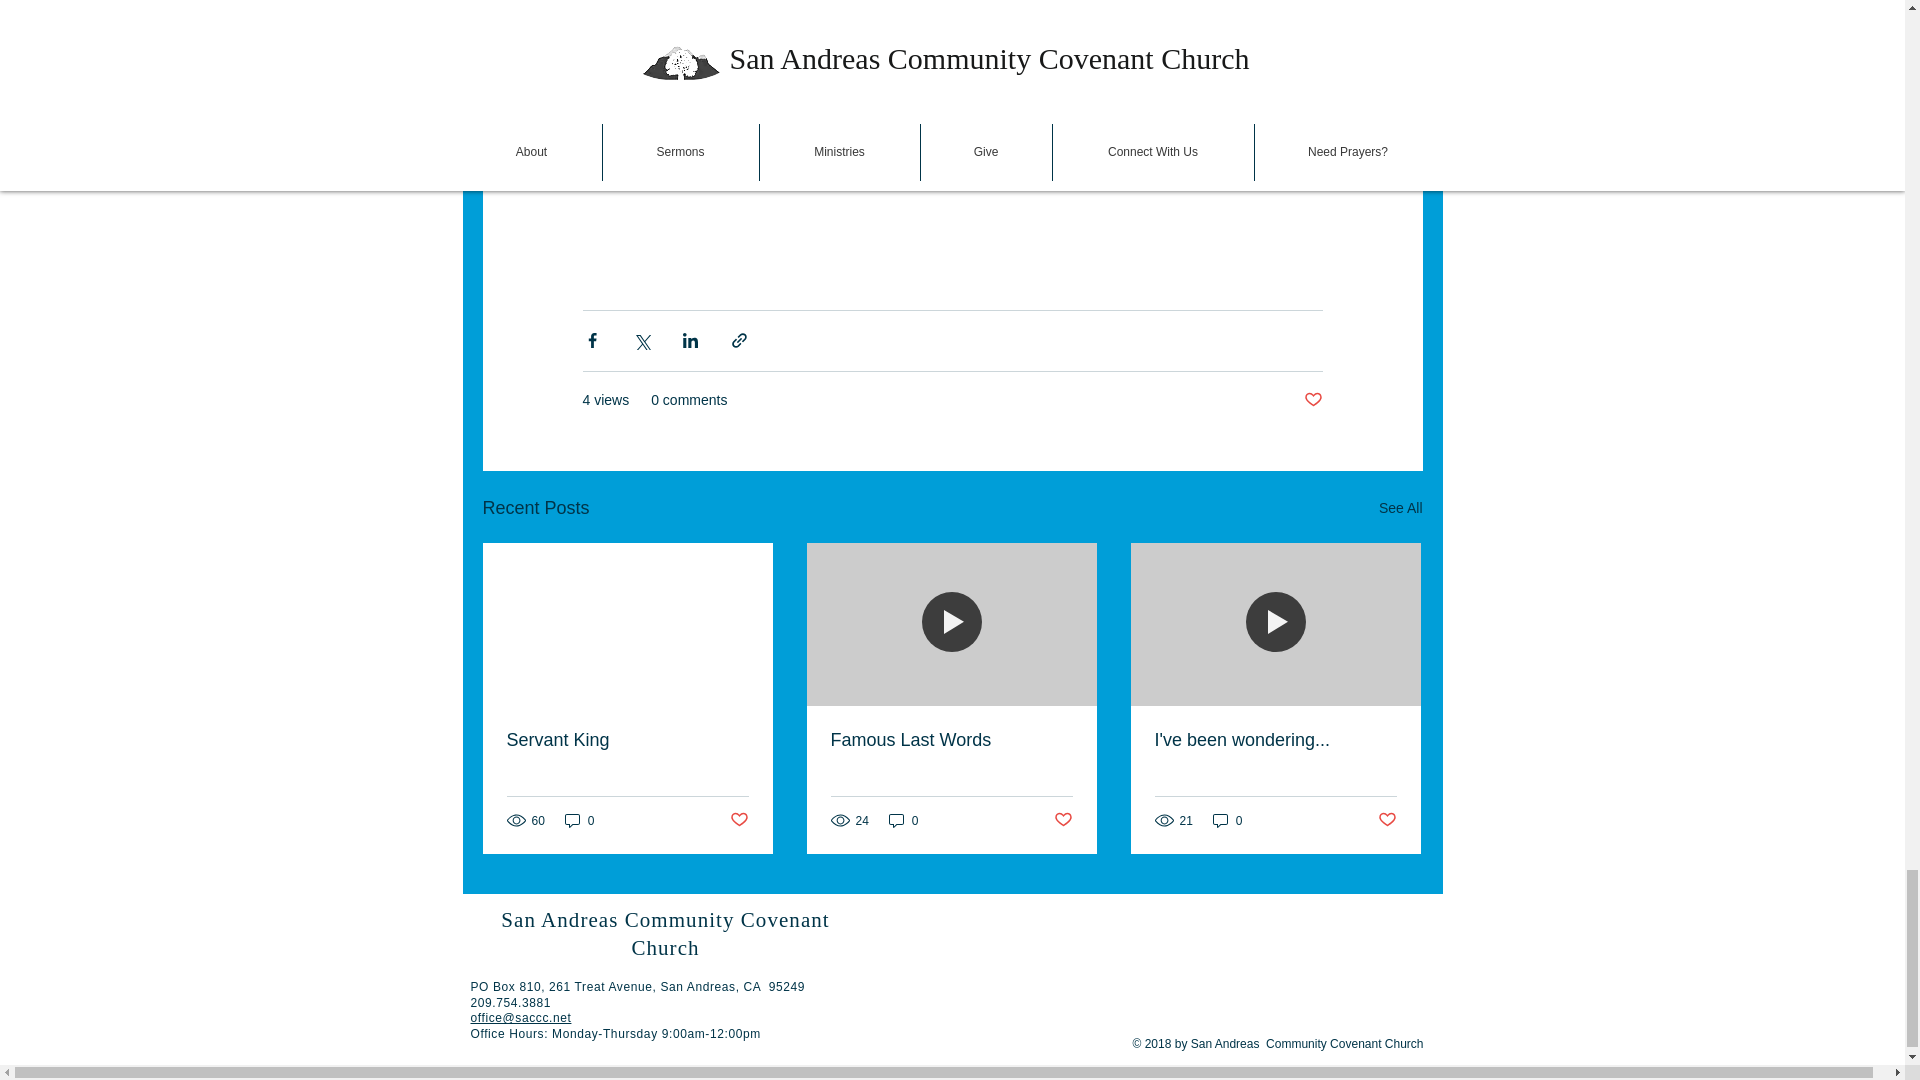 The height and width of the screenshot is (1080, 1920). I want to click on Famous Last Words, so click(950, 740).